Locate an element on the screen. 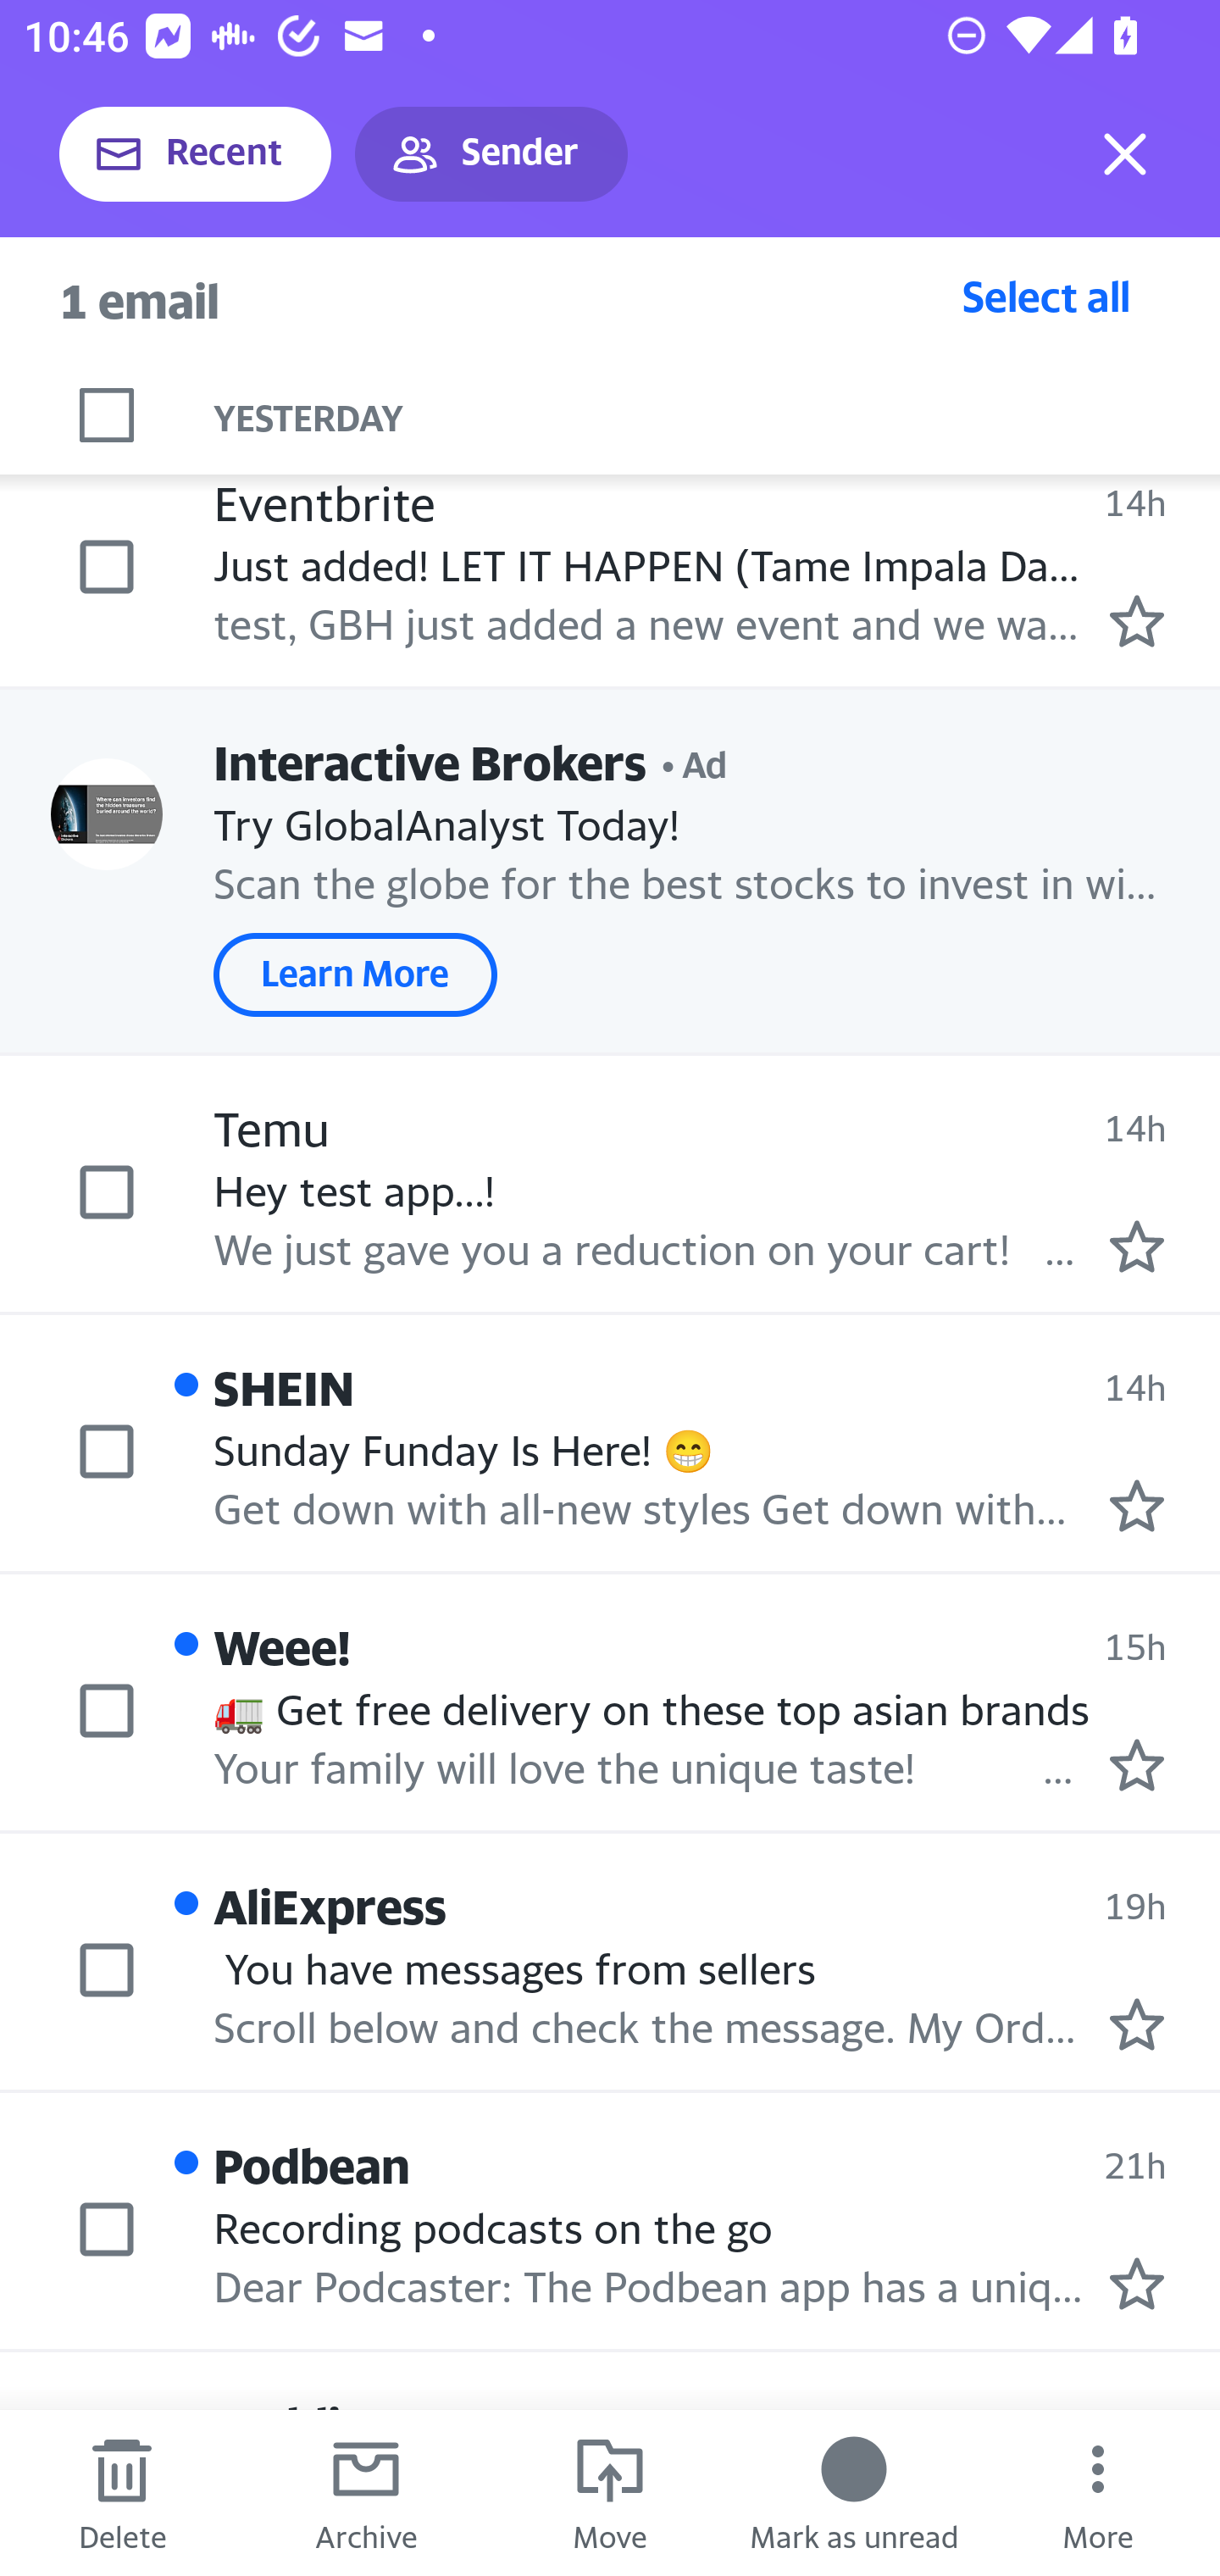 Image resolution: width=1220 pixels, height=2576 pixels. Mark as starred. is located at coordinates (1137, 1505).